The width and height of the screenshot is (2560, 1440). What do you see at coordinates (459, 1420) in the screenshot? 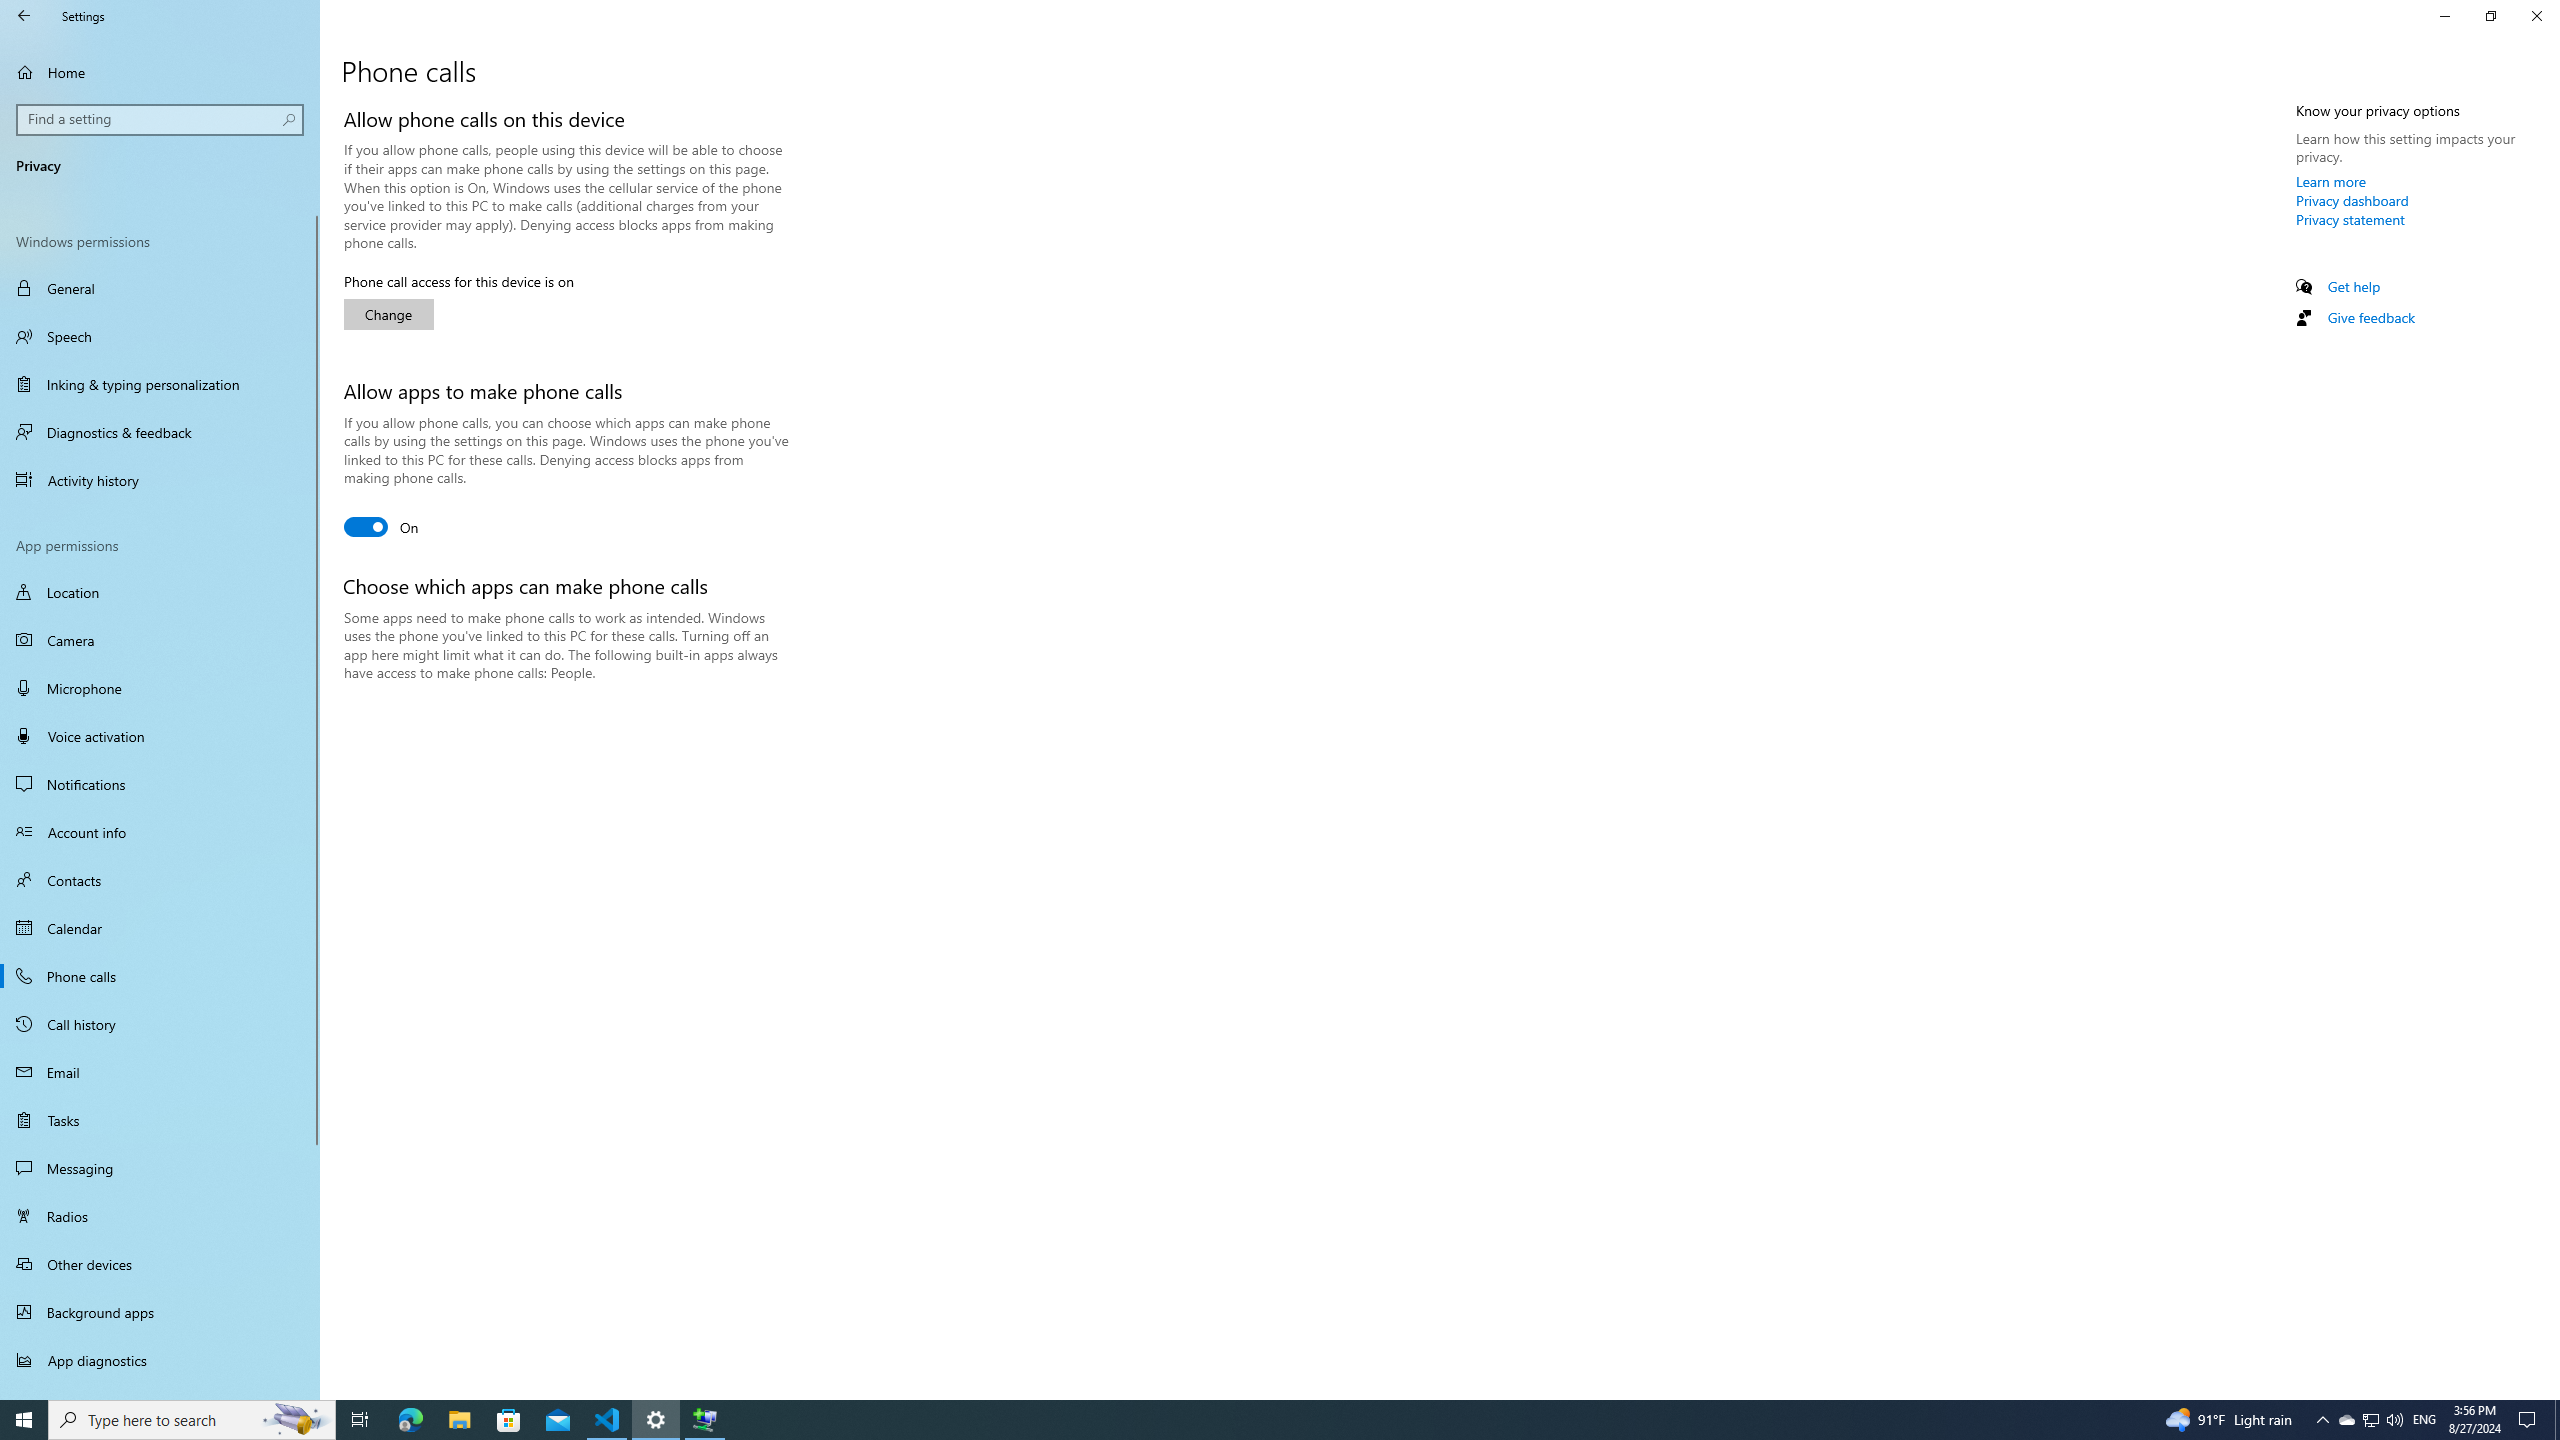
I see `File Explorer` at bounding box center [459, 1420].